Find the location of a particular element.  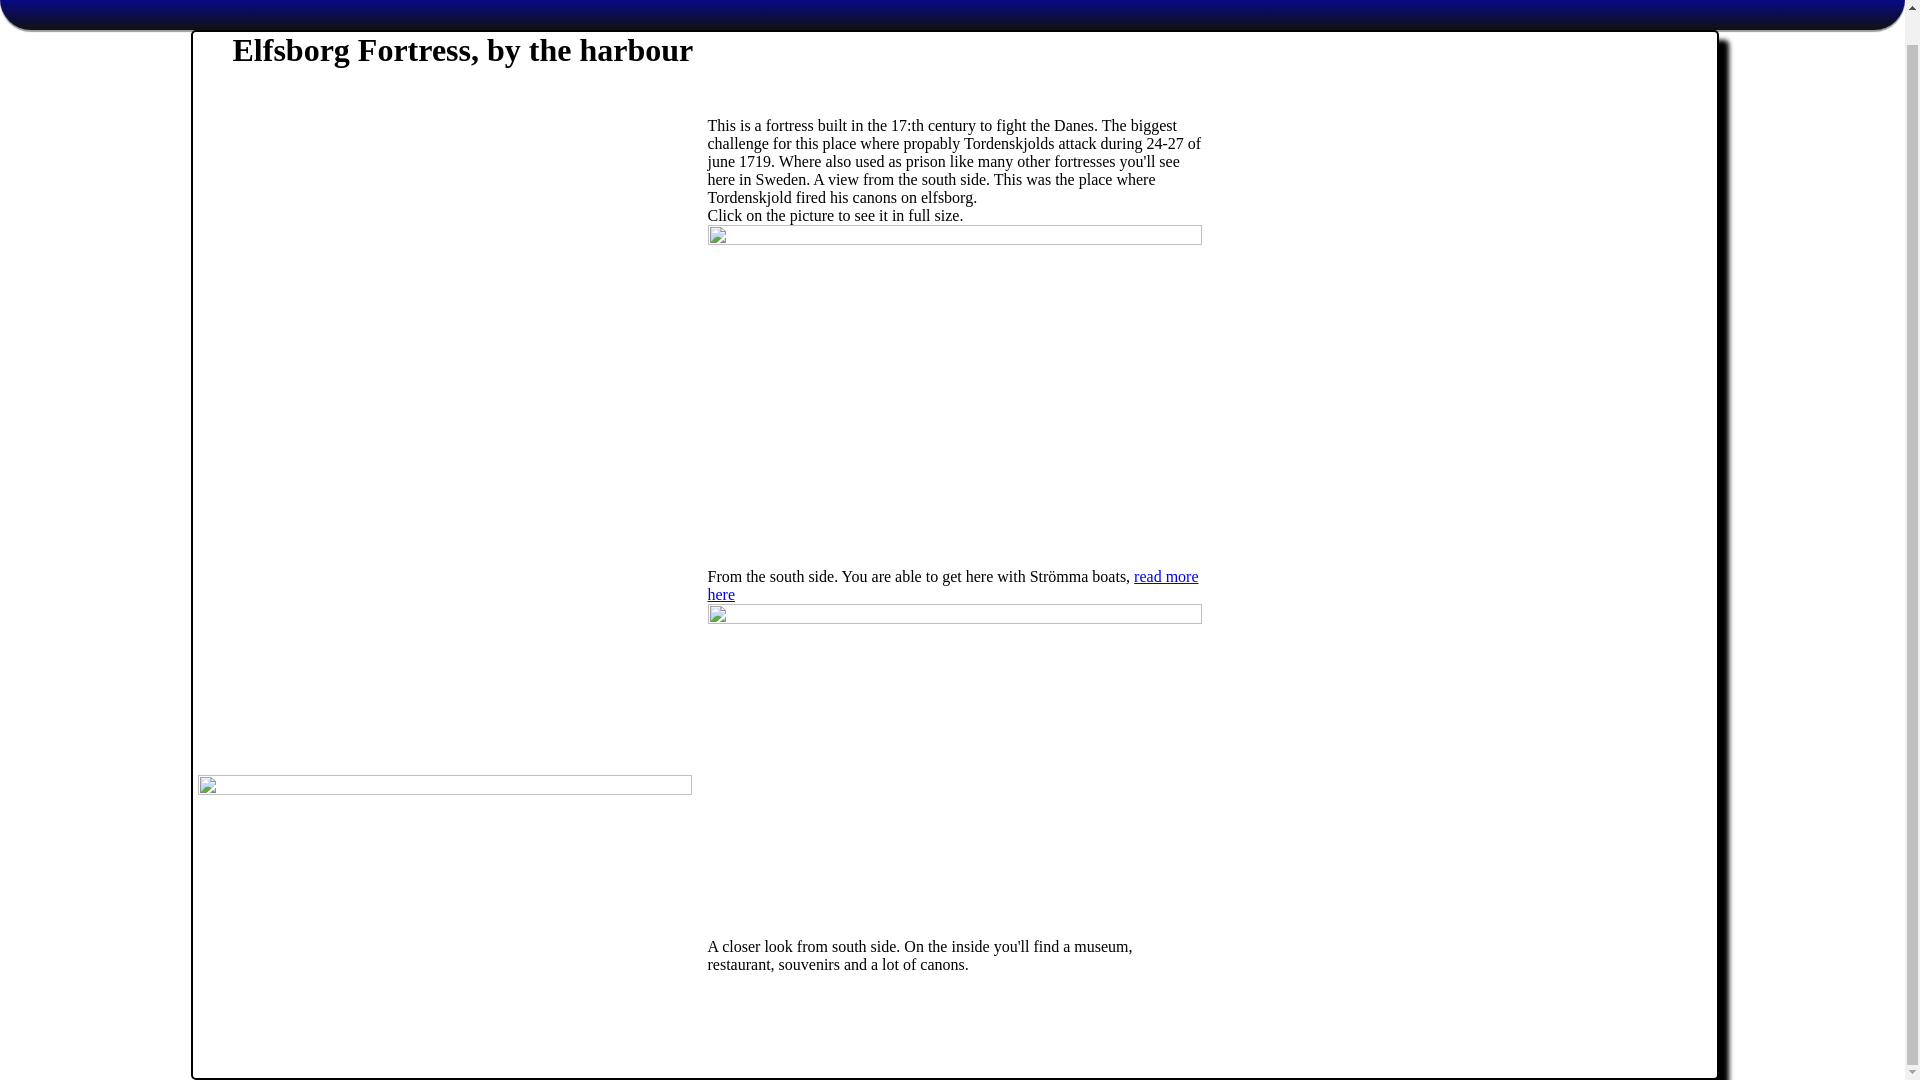

GOTHENBURG is located at coordinates (154, 2).